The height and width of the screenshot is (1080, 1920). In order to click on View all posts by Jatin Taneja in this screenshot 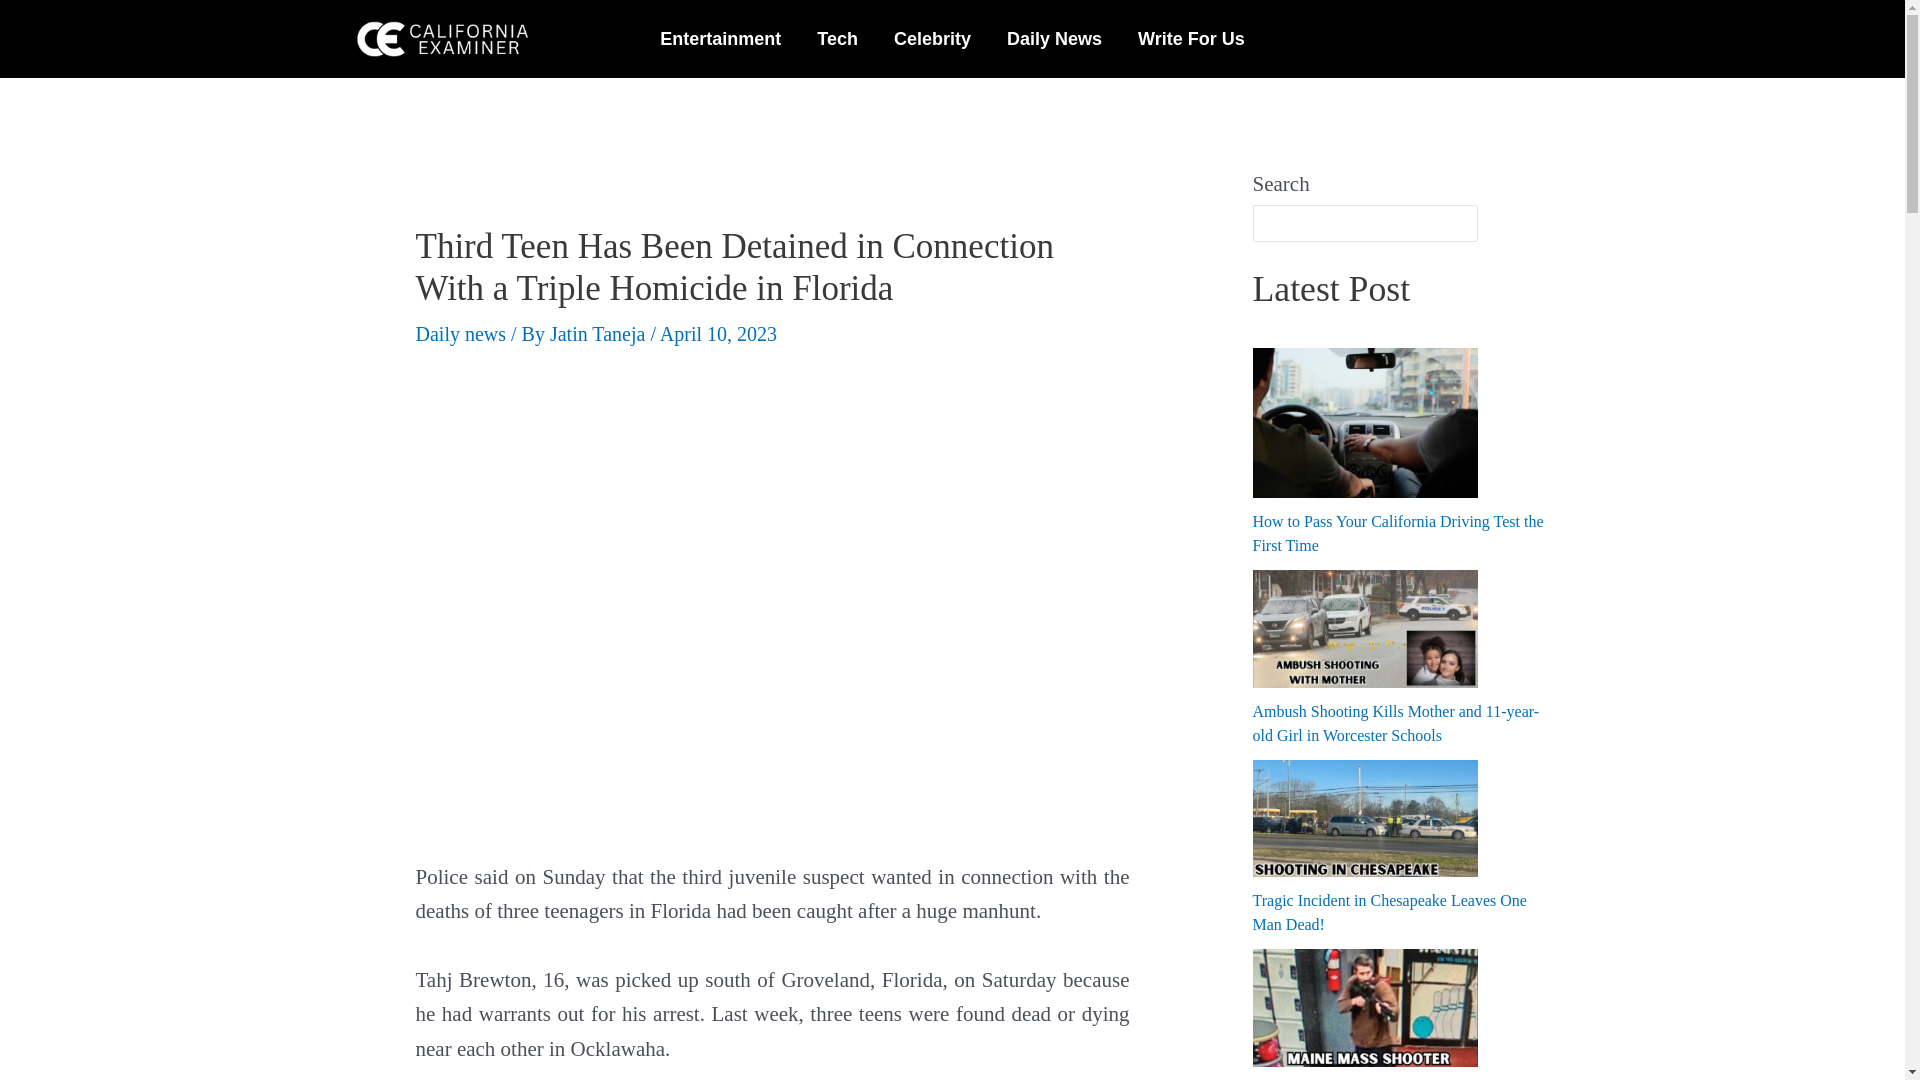, I will do `click(600, 333)`.